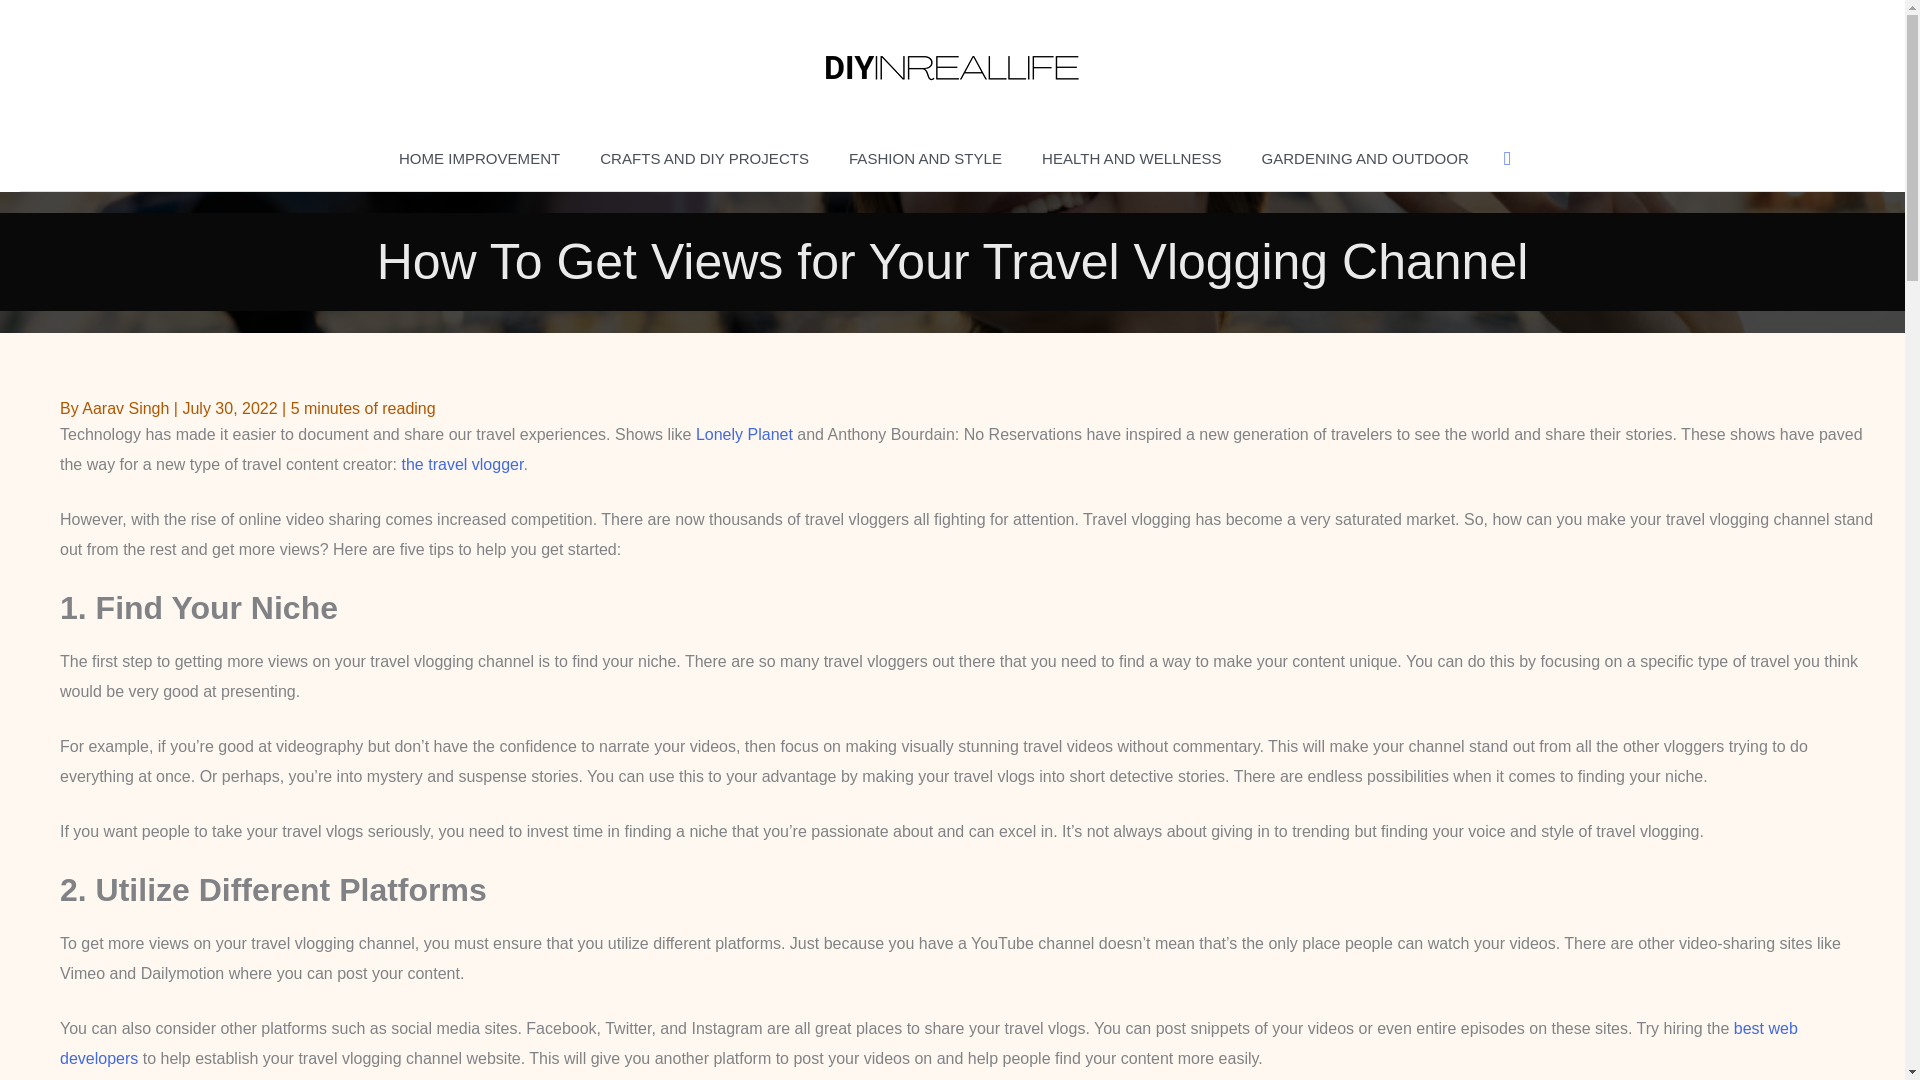  I want to click on Lonely Planet, so click(744, 434).